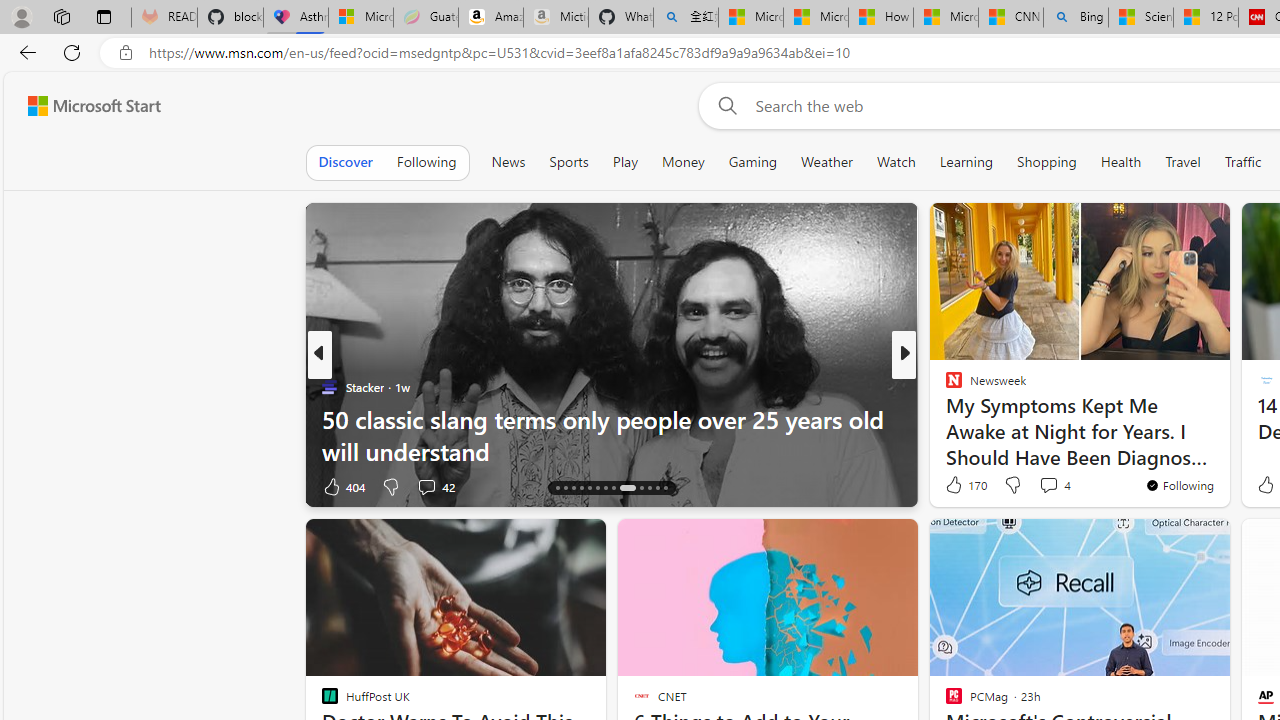 Image resolution: width=1280 pixels, height=720 pixels. What do you see at coordinates (614, 488) in the screenshot?
I see `AutomationID: tab-21` at bounding box center [614, 488].